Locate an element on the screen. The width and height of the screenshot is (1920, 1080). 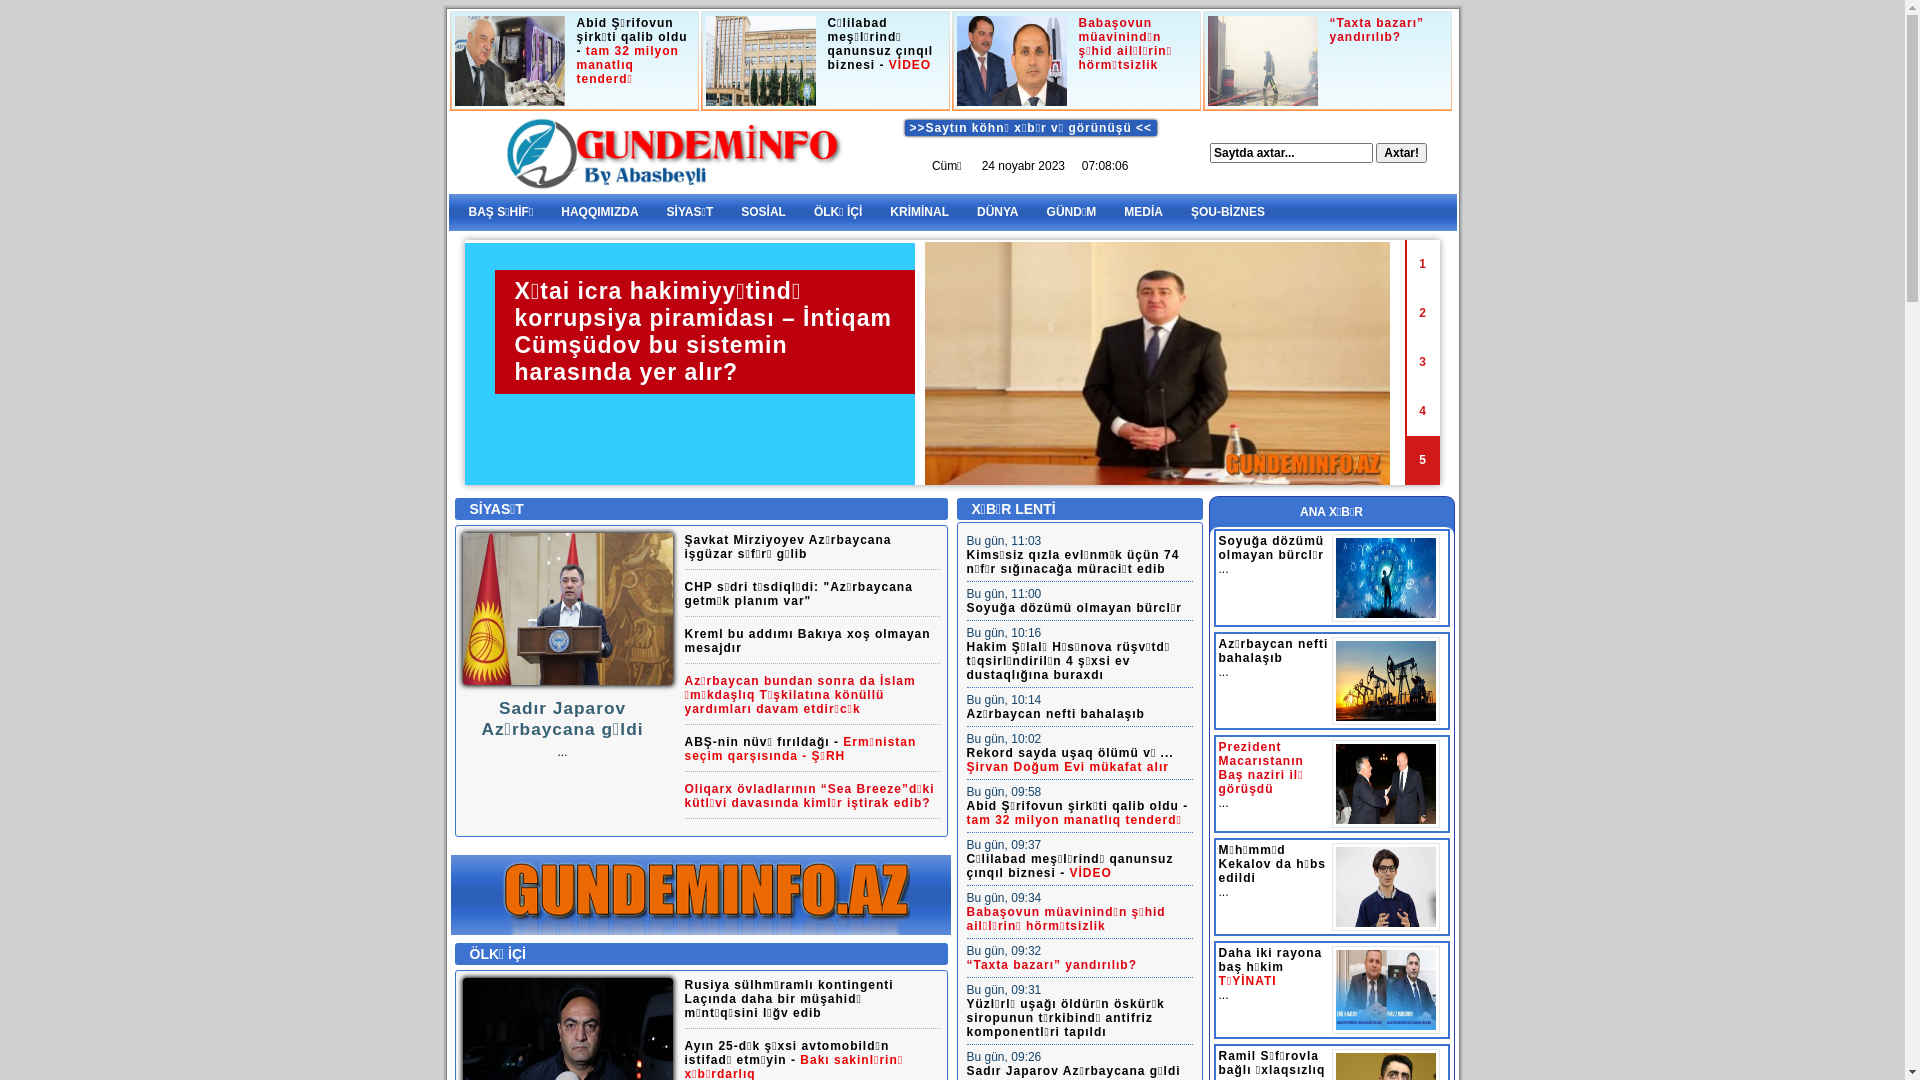
Saytda axtar... is located at coordinates (1292, 152).